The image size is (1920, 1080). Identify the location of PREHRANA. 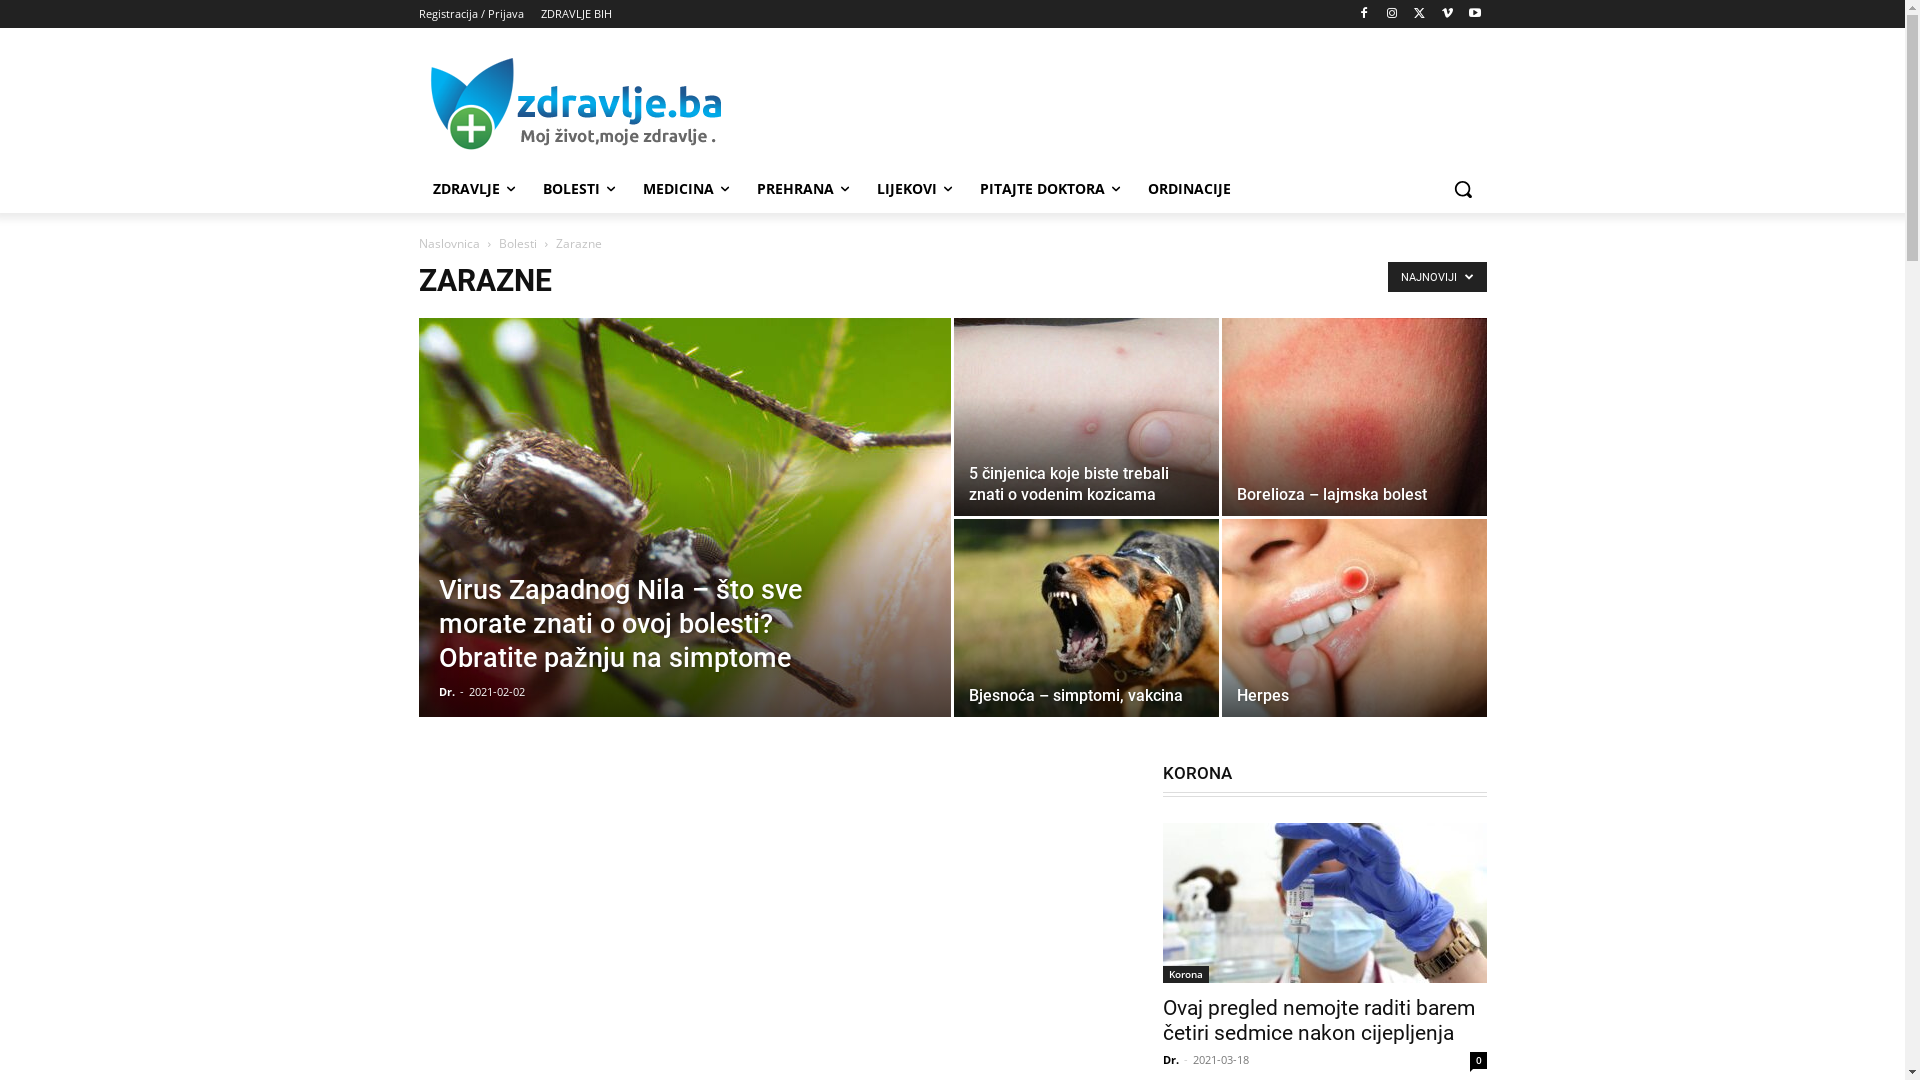
(802, 189).